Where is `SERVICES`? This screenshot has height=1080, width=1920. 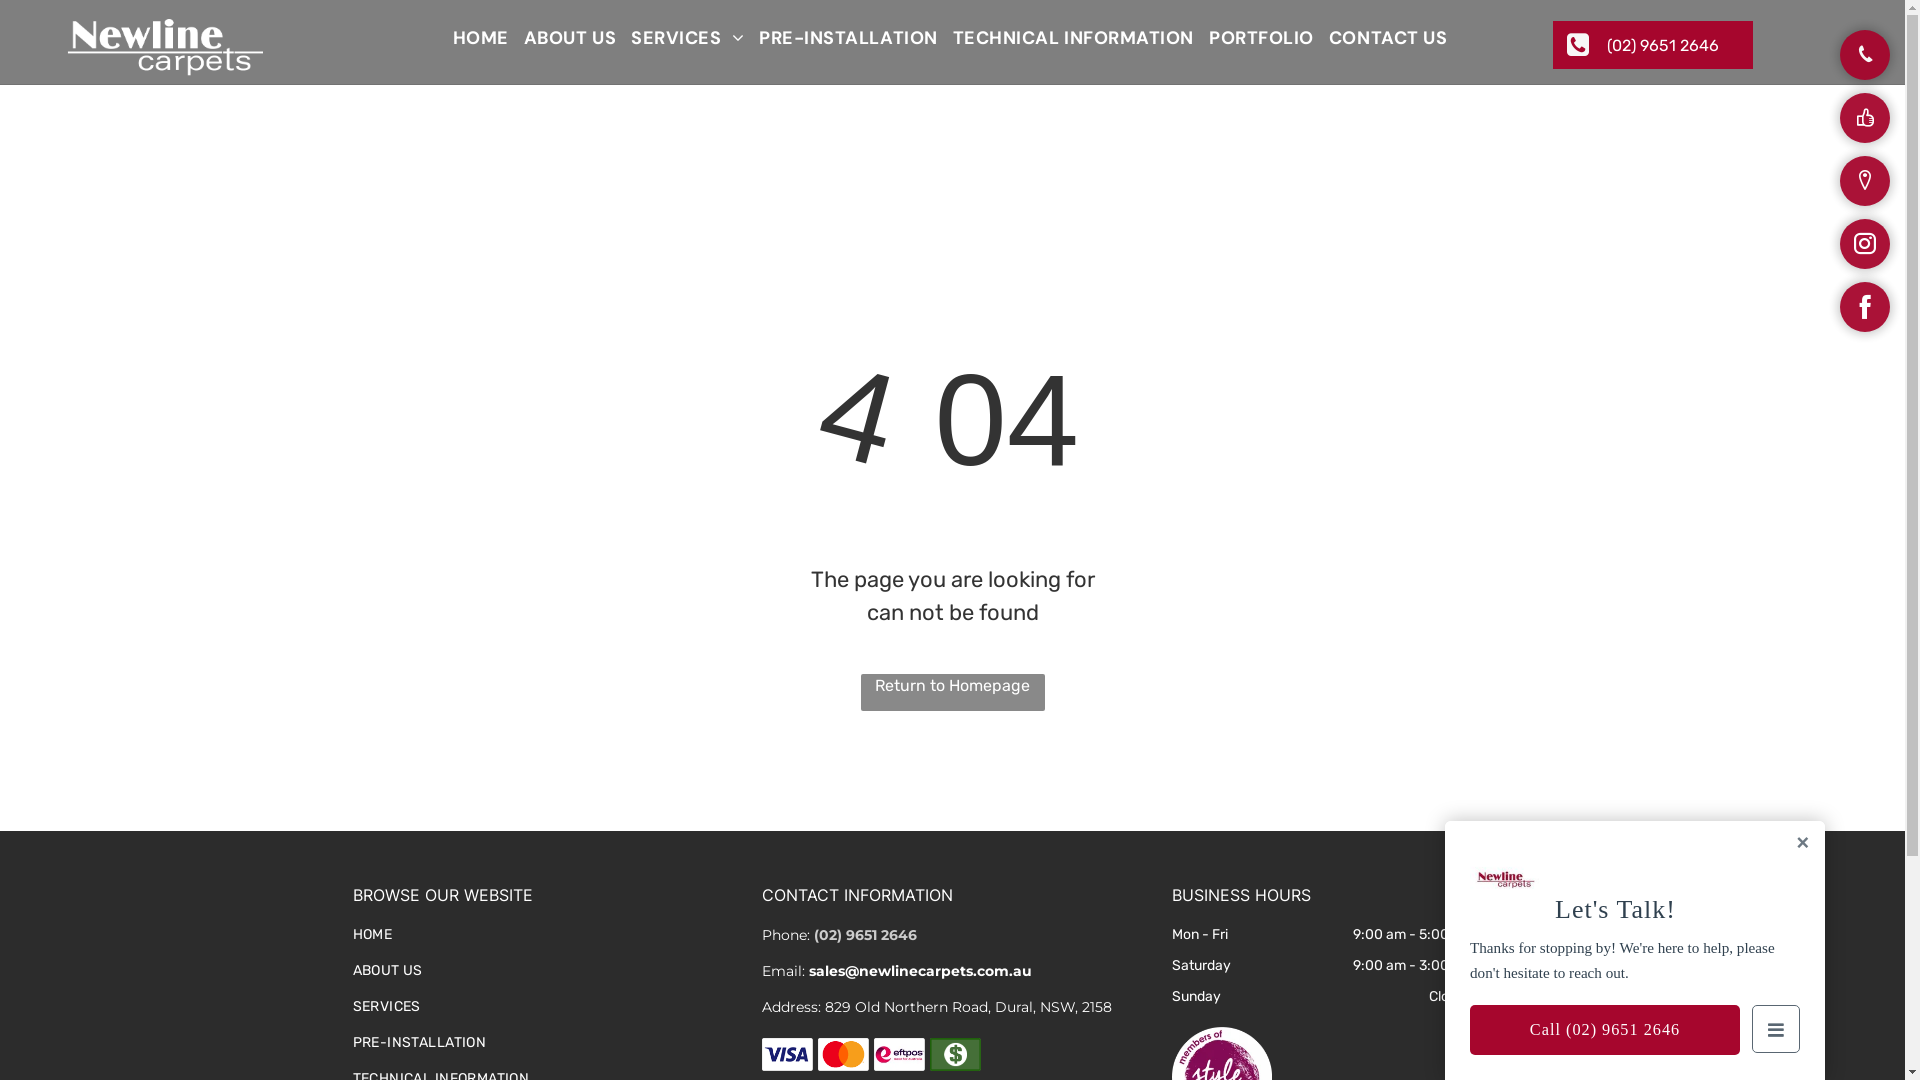
SERVICES is located at coordinates (542, 999).